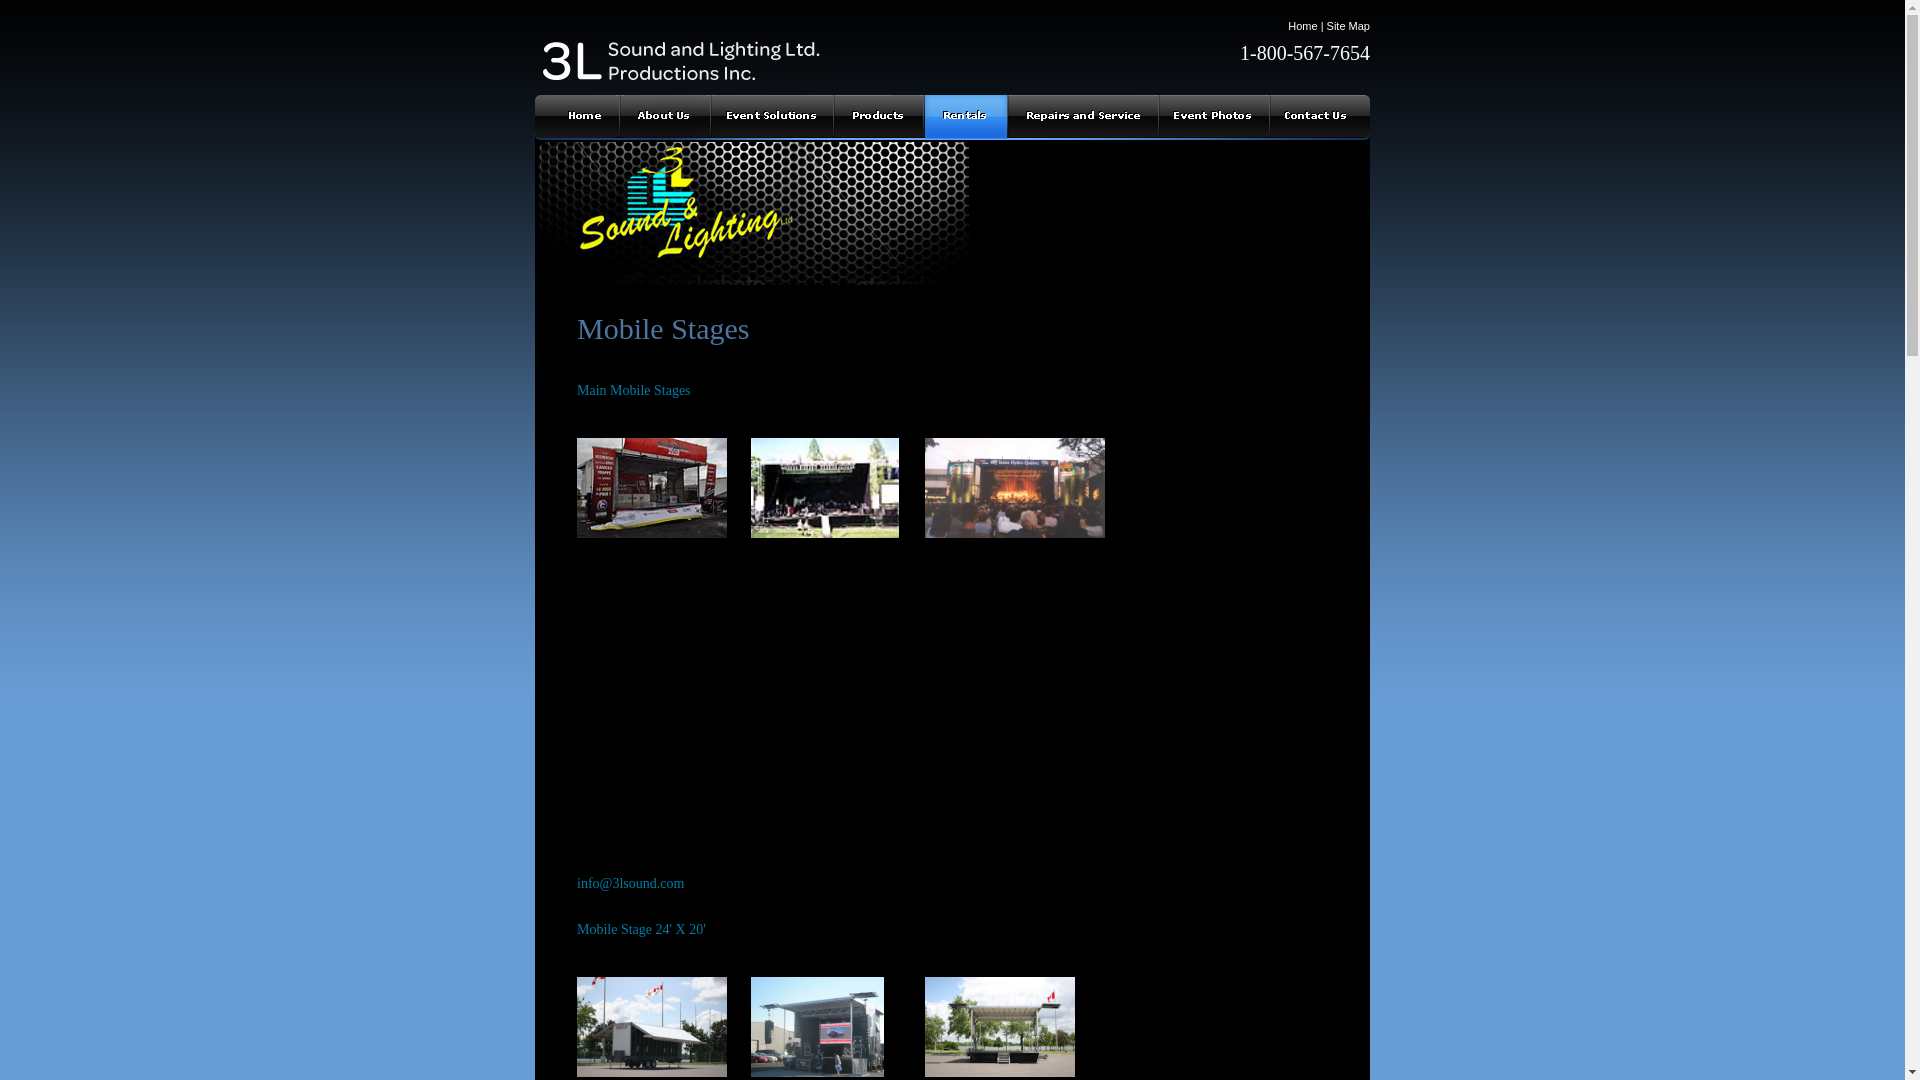  I want to click on Products, so click(878, 118).